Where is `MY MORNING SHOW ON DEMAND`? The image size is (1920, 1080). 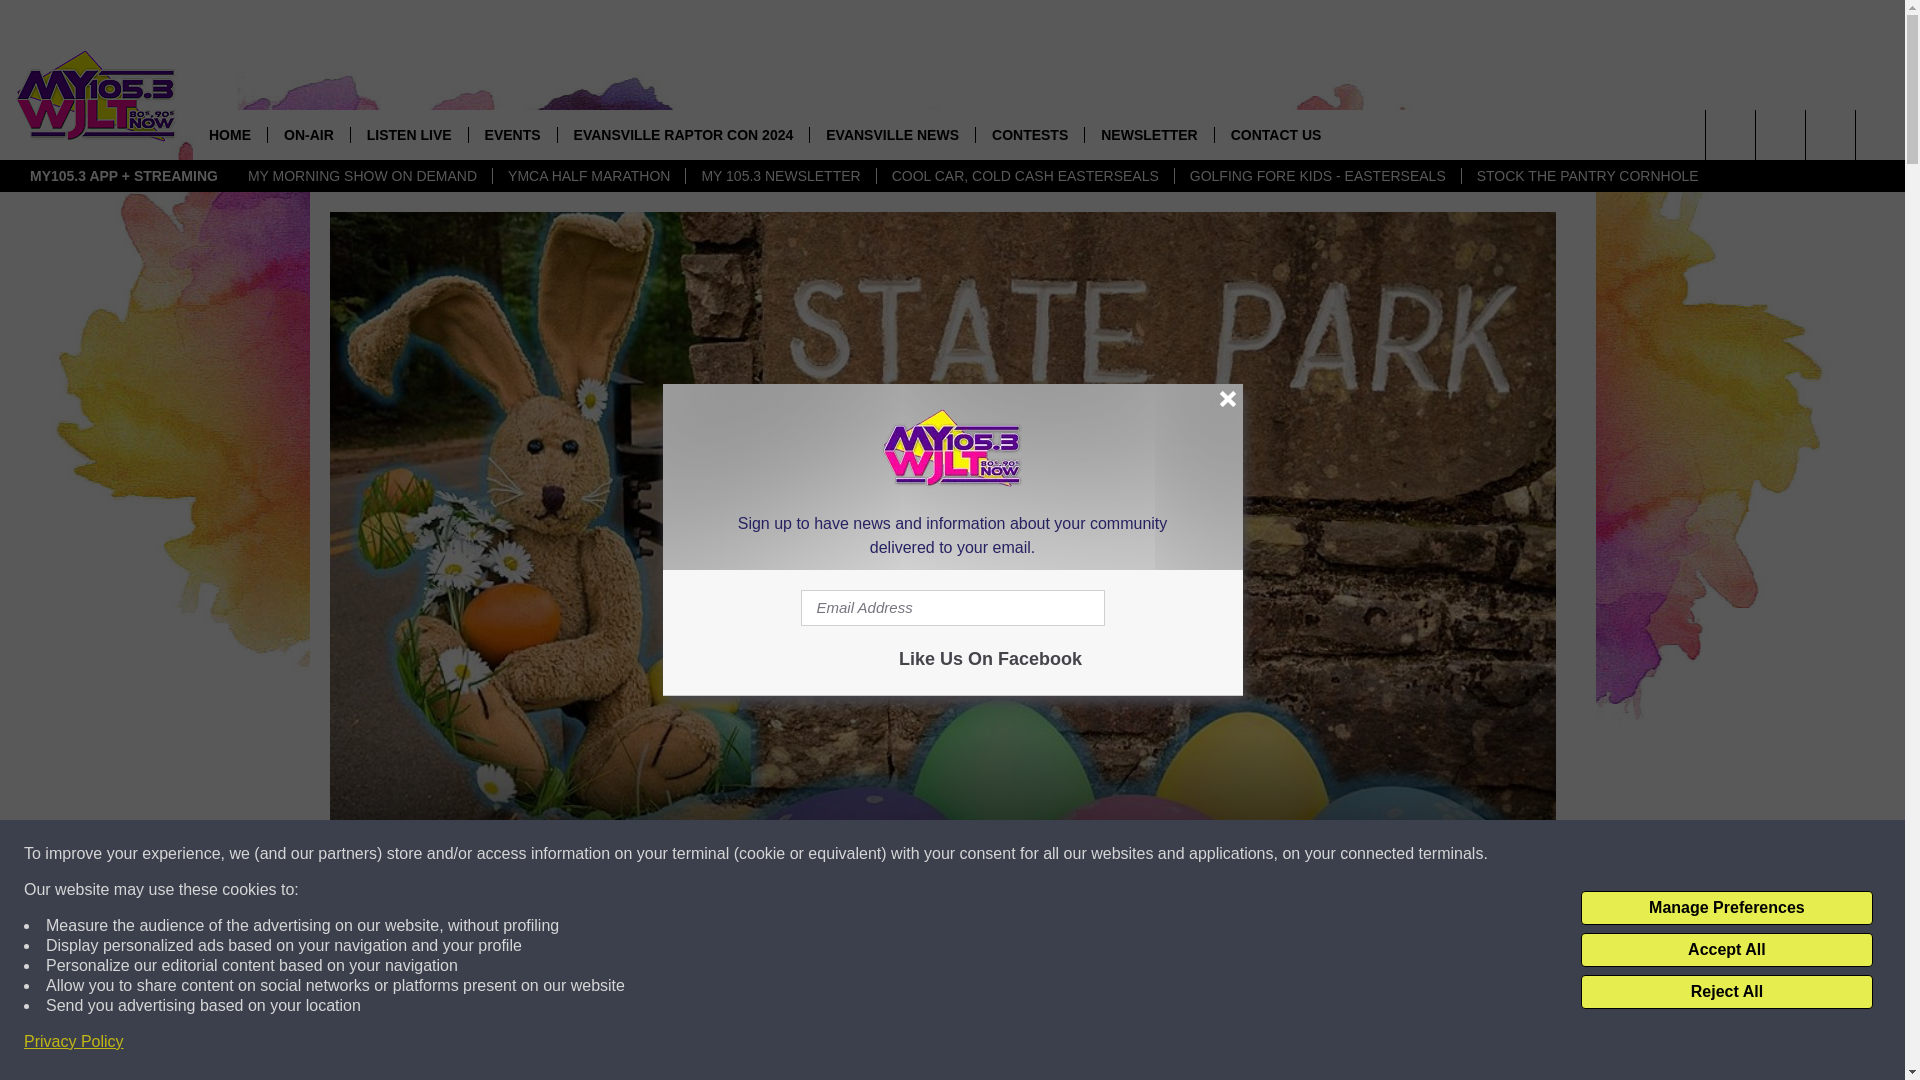 MY MORNING SHOW ON DEMAND is located at coordinates (362, 176).